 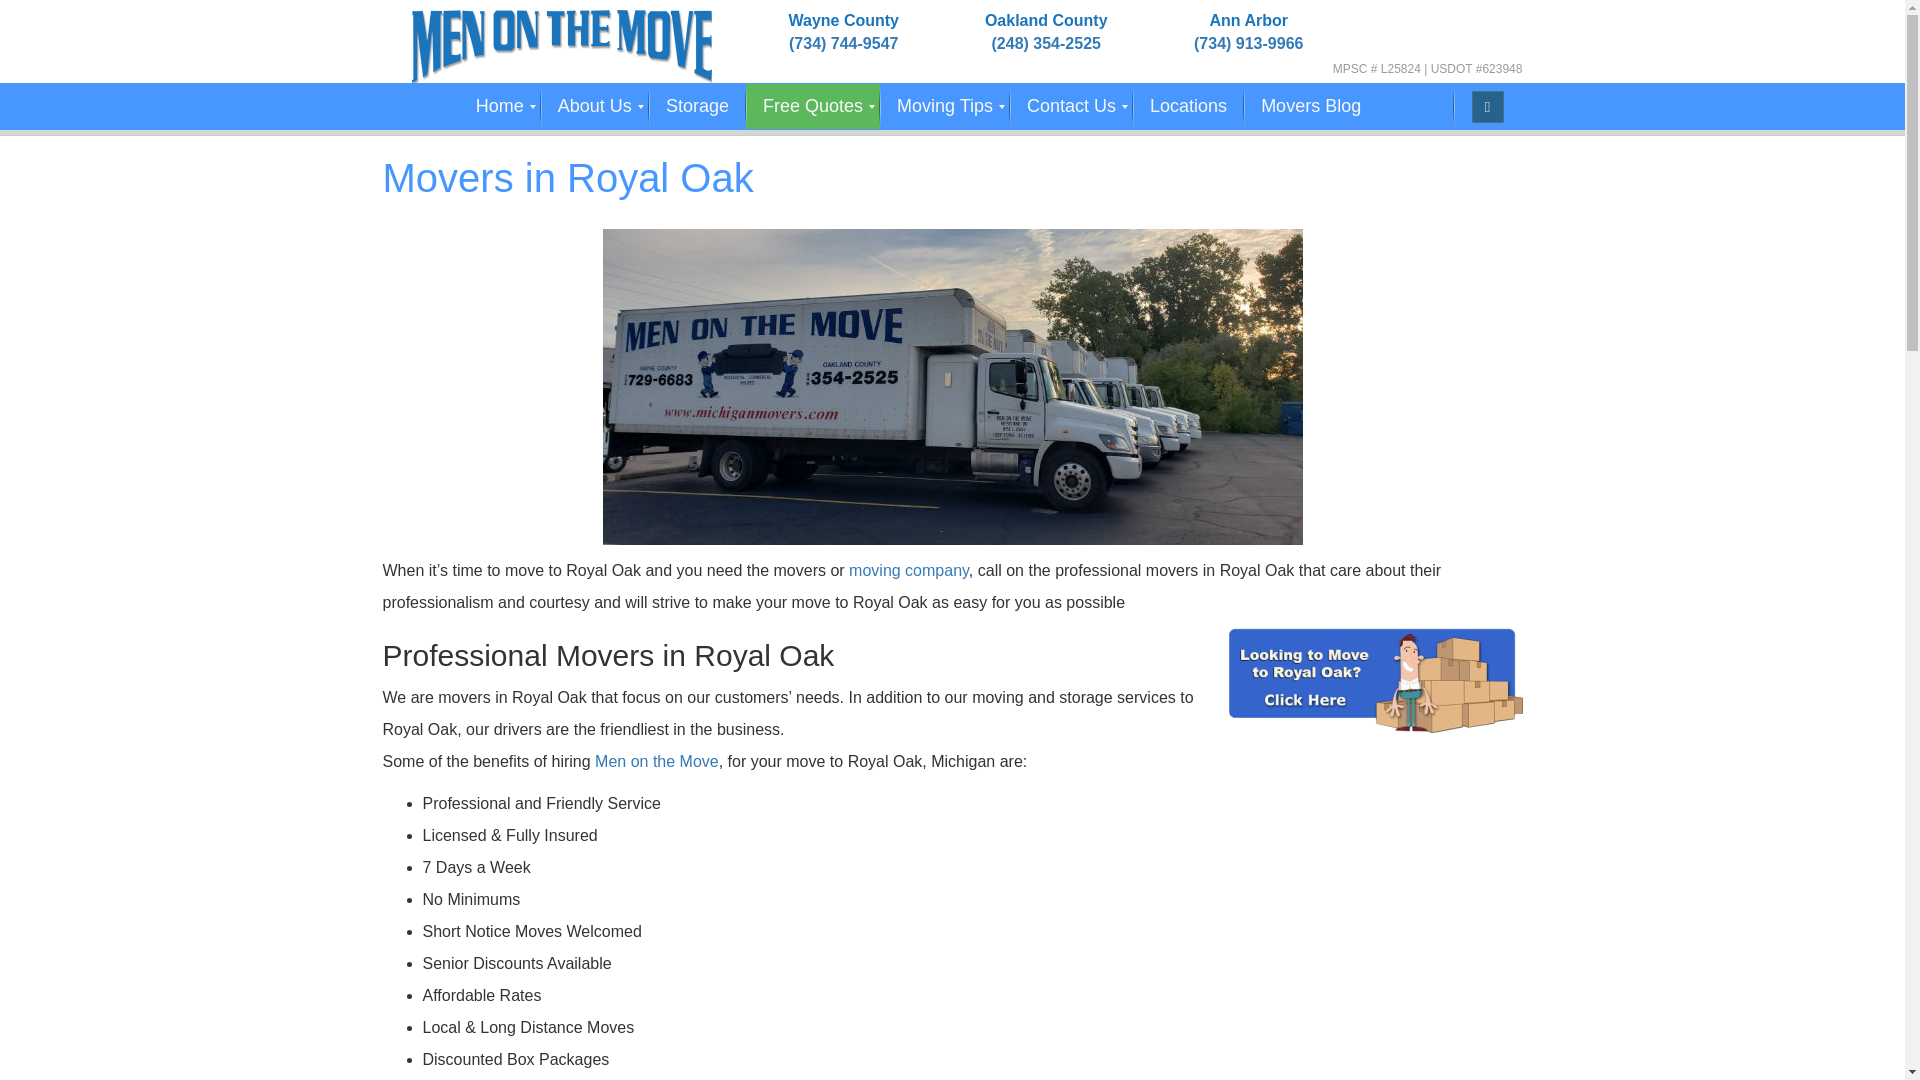 I want to click on Men on the Move, so click(x=562, y=42).